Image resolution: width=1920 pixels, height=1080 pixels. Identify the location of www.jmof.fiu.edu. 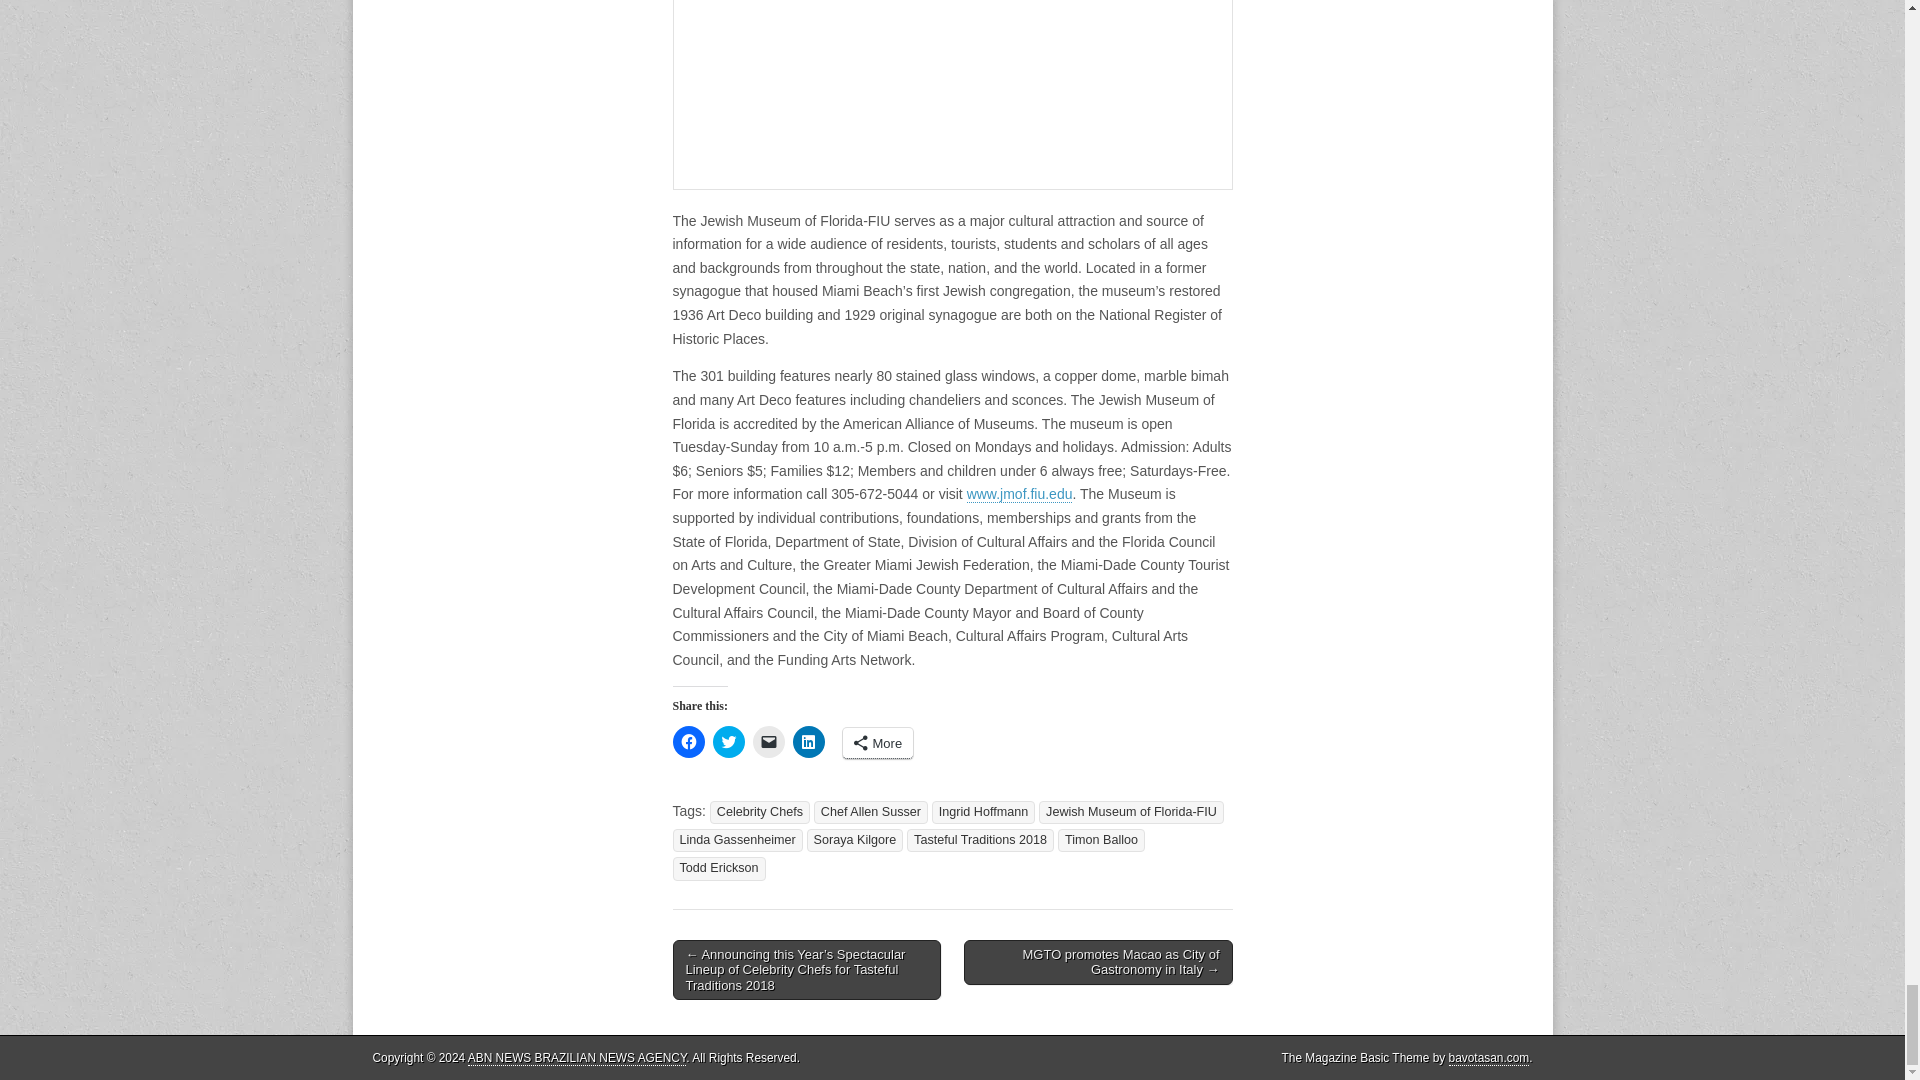
(1020, 494).